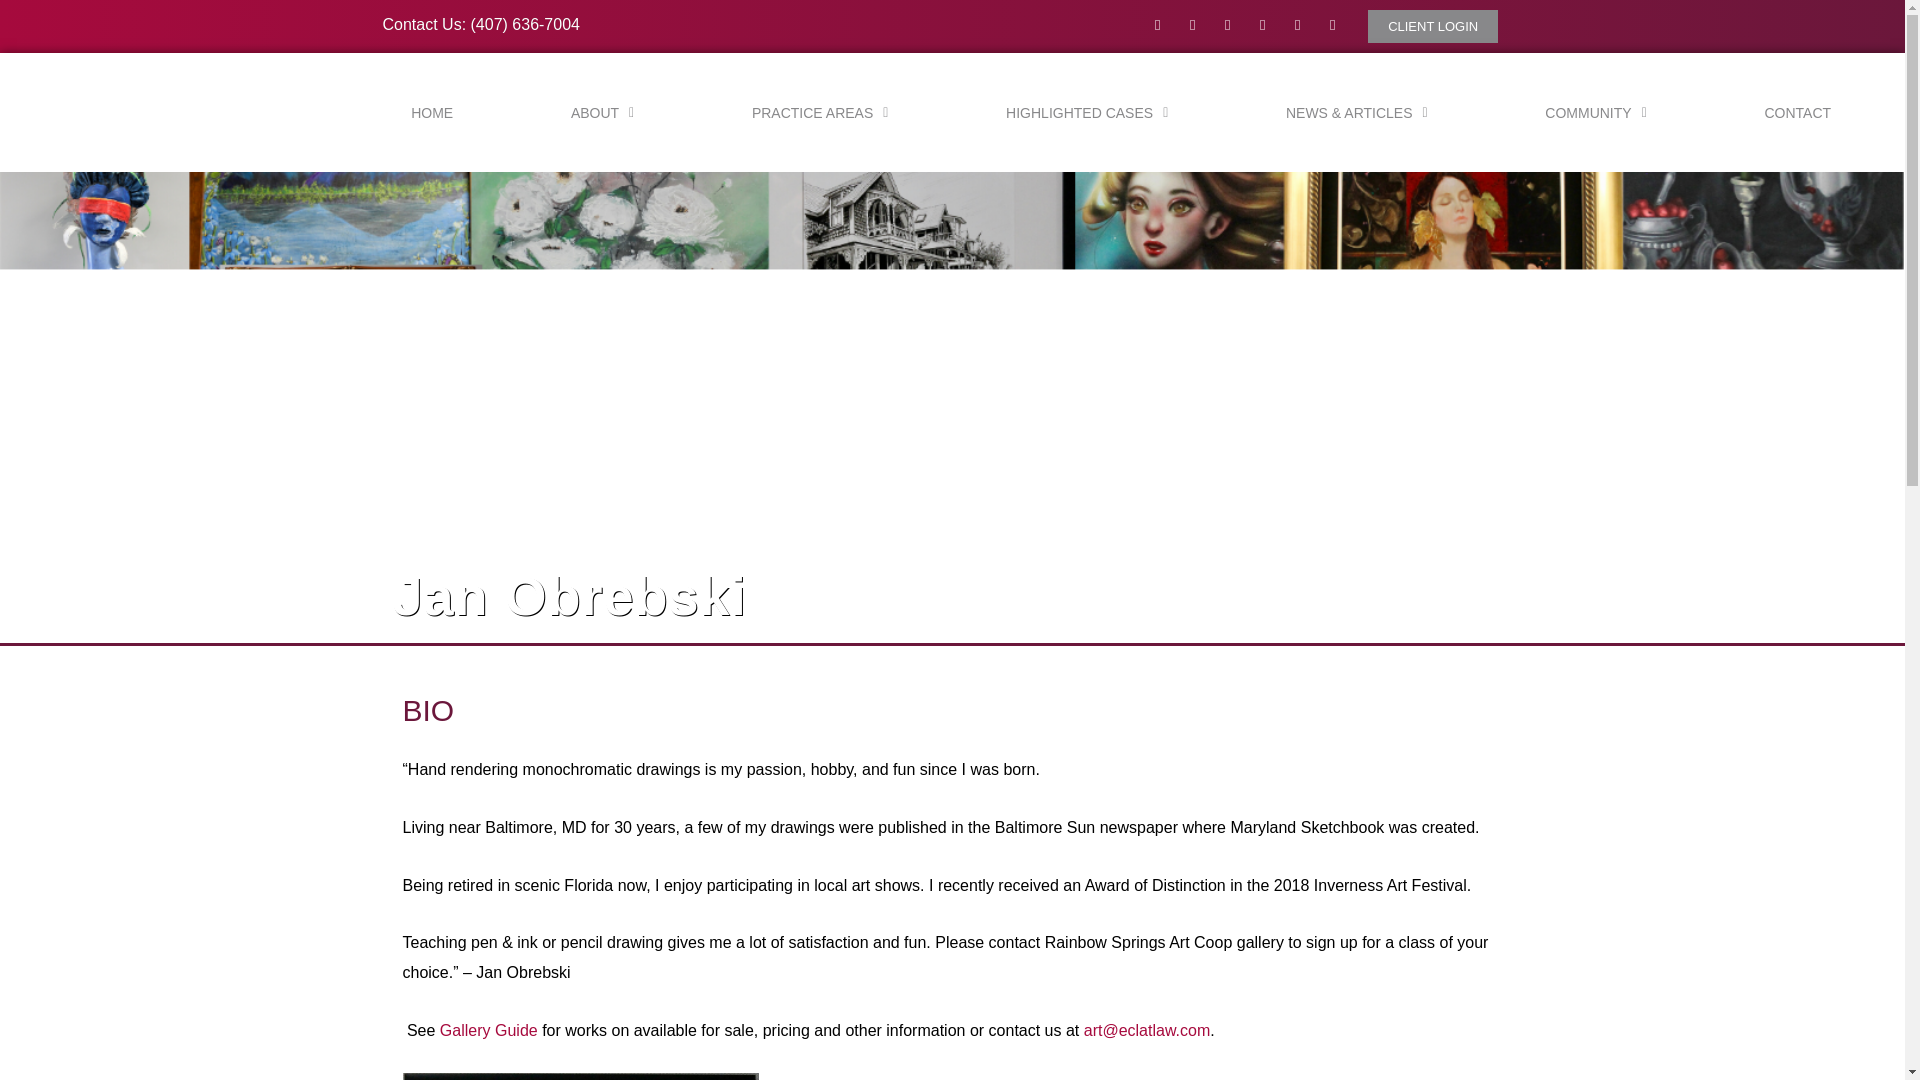  What do you see at coordinates (602, 112) in the screenshot?
I see `ABOUT` at bounding box center [602, 112].